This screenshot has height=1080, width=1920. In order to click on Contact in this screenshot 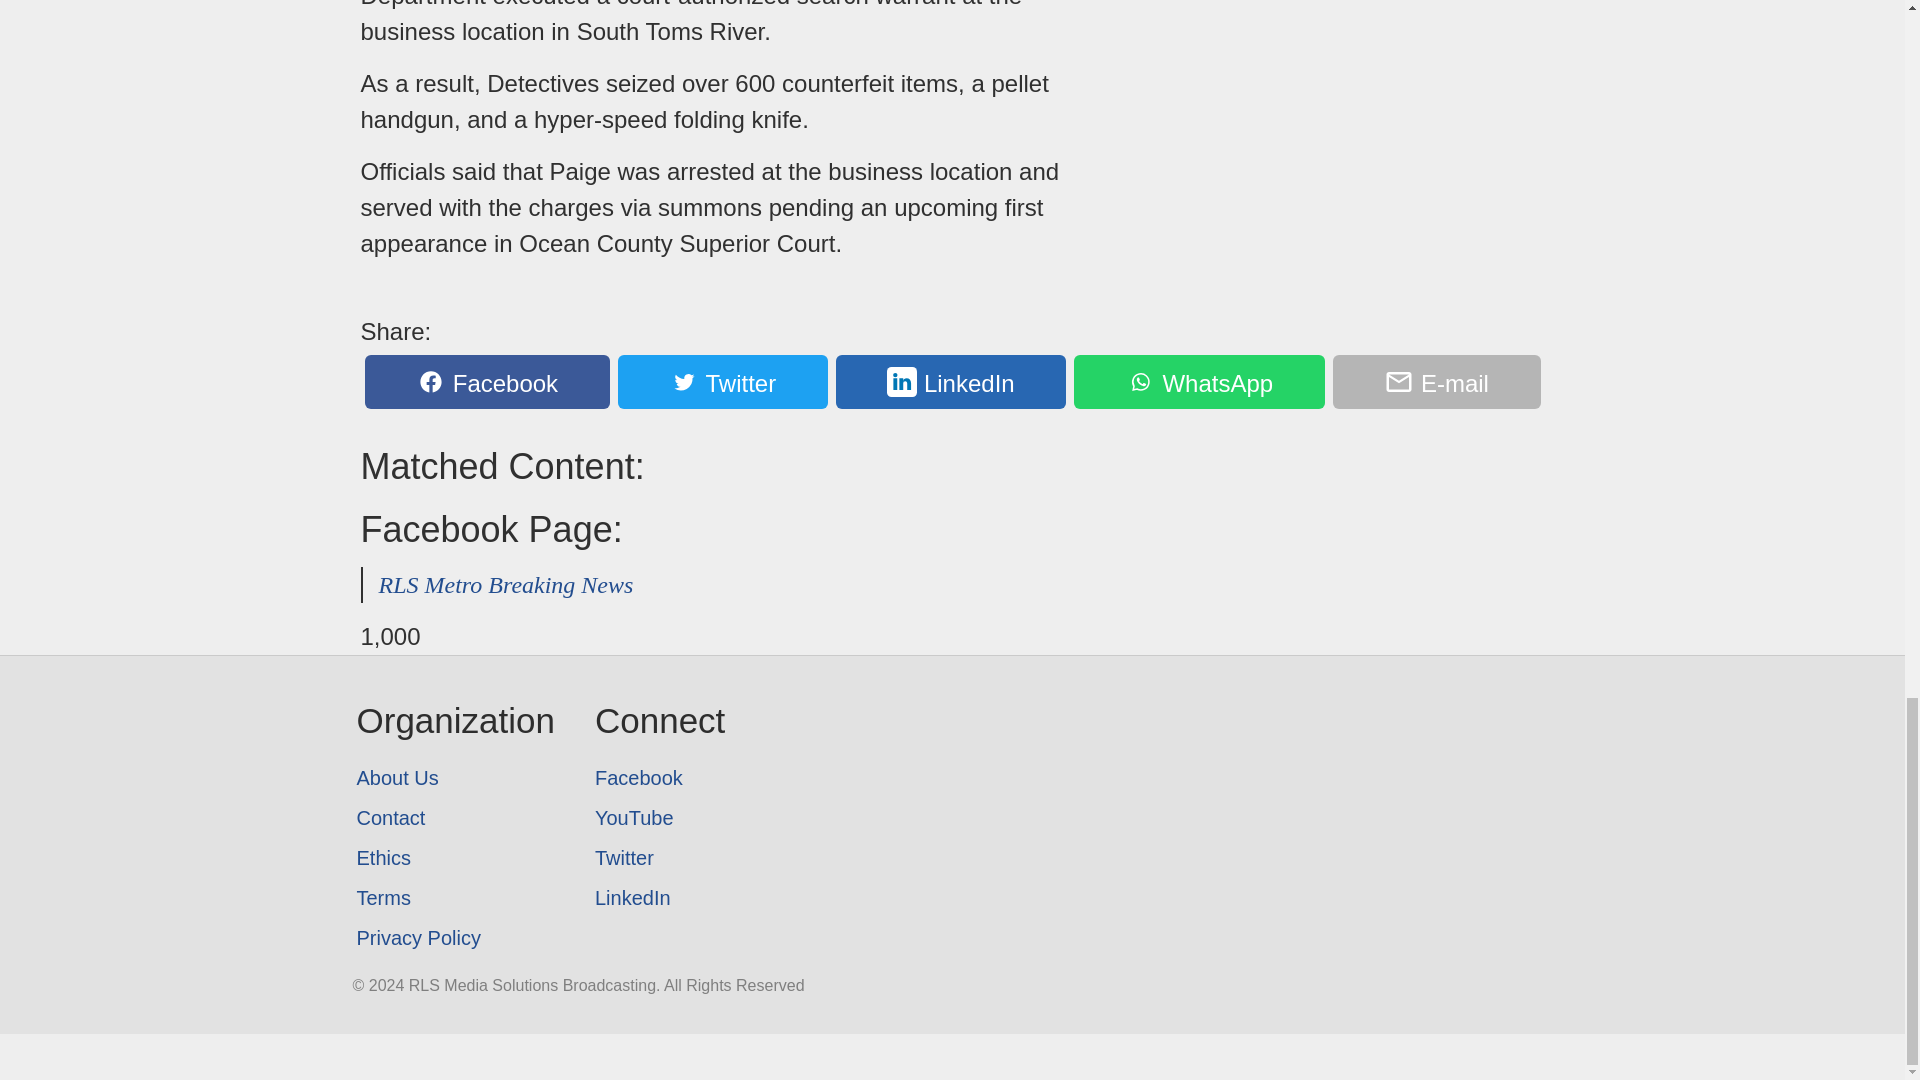, I will do `click(454, 818)`.